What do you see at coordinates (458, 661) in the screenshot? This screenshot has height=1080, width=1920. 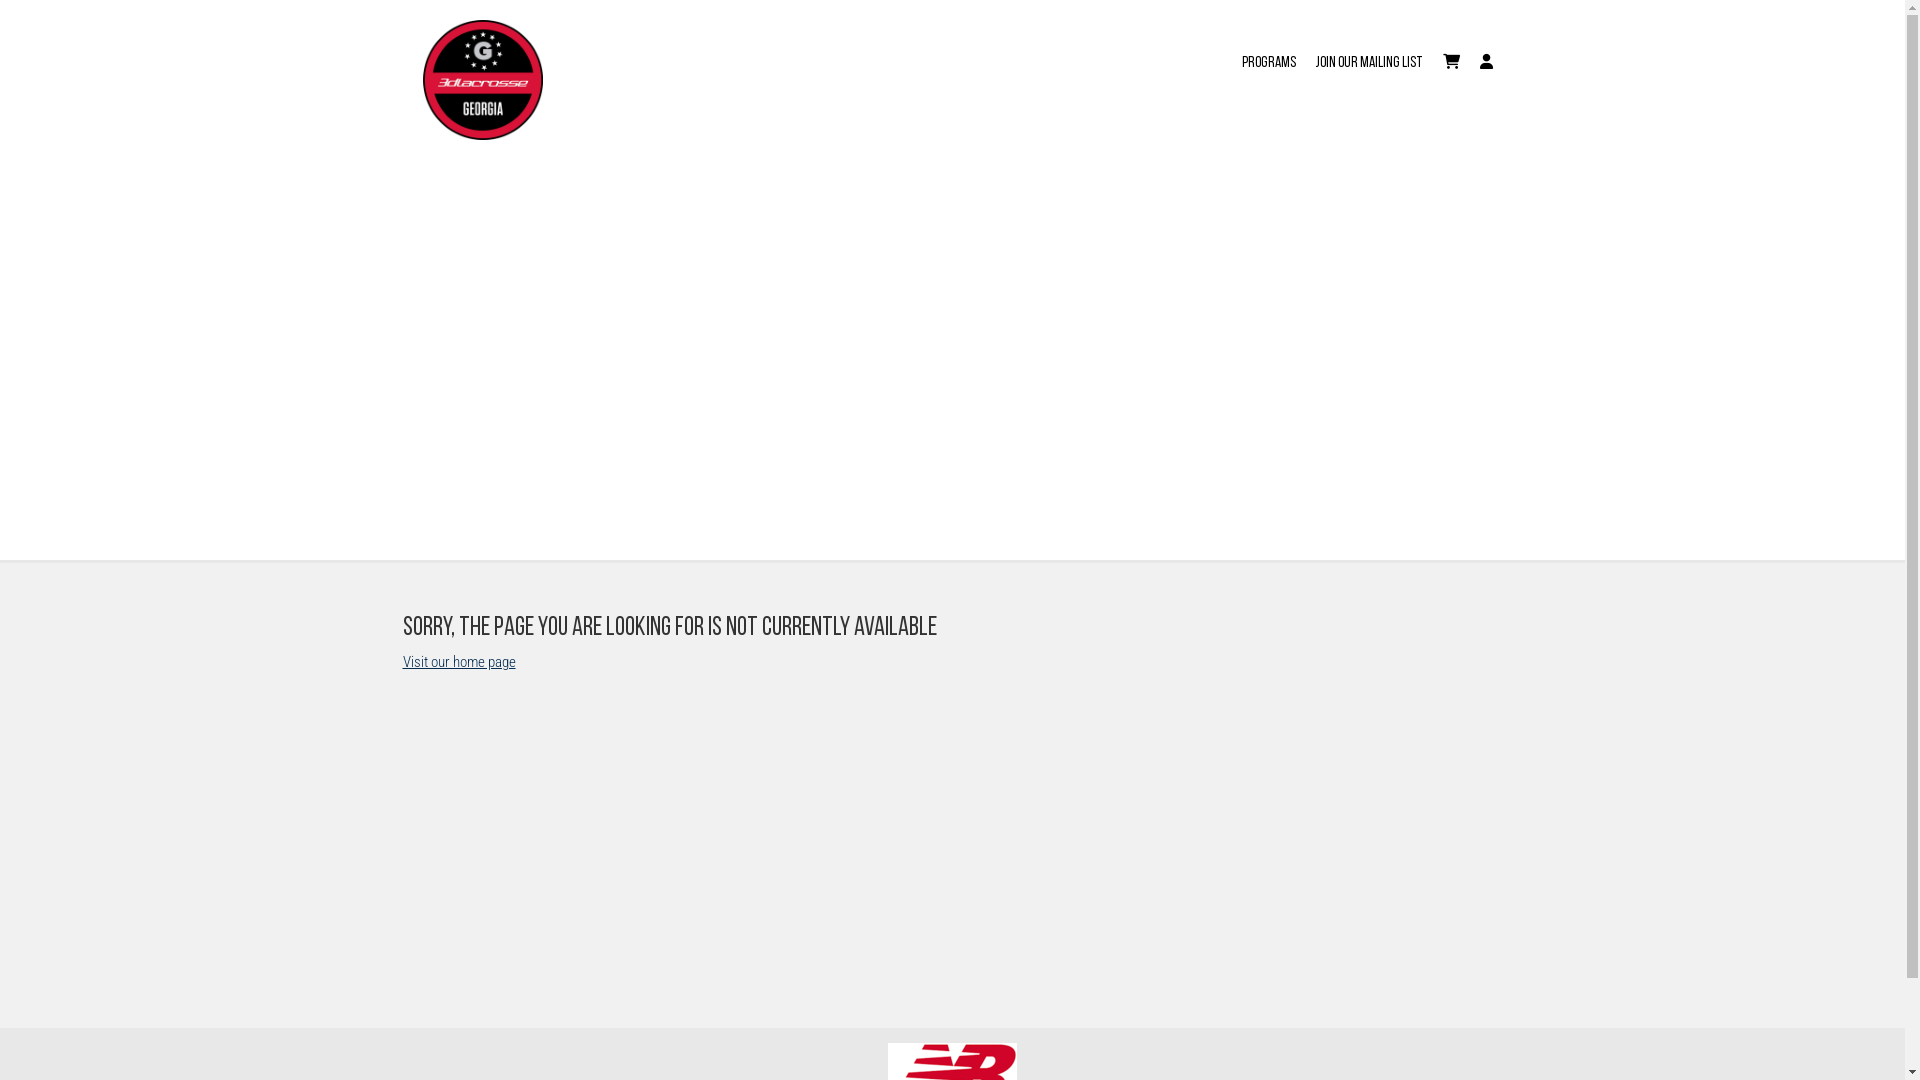 I see `Visit our home page` at bounding box center [458, 661].